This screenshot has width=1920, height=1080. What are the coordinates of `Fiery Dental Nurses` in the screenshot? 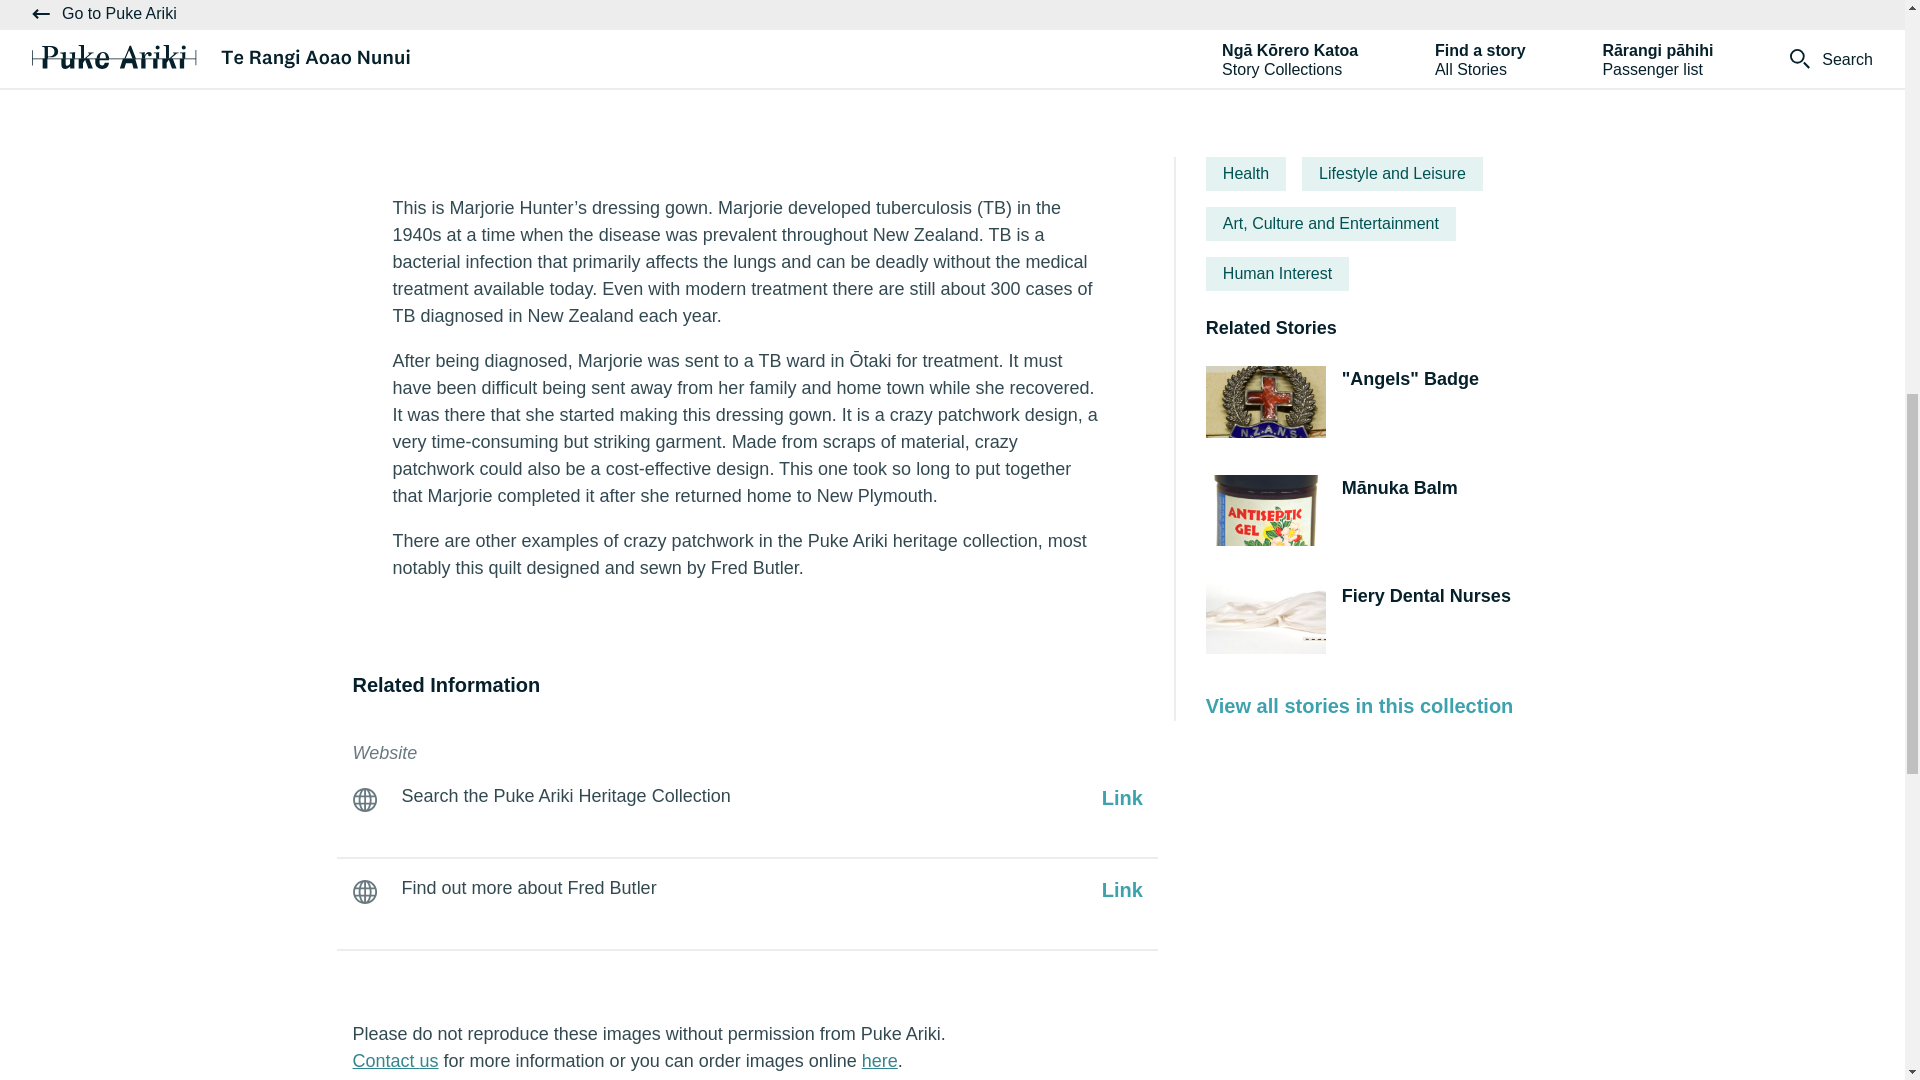 It's located at (1362, 622).